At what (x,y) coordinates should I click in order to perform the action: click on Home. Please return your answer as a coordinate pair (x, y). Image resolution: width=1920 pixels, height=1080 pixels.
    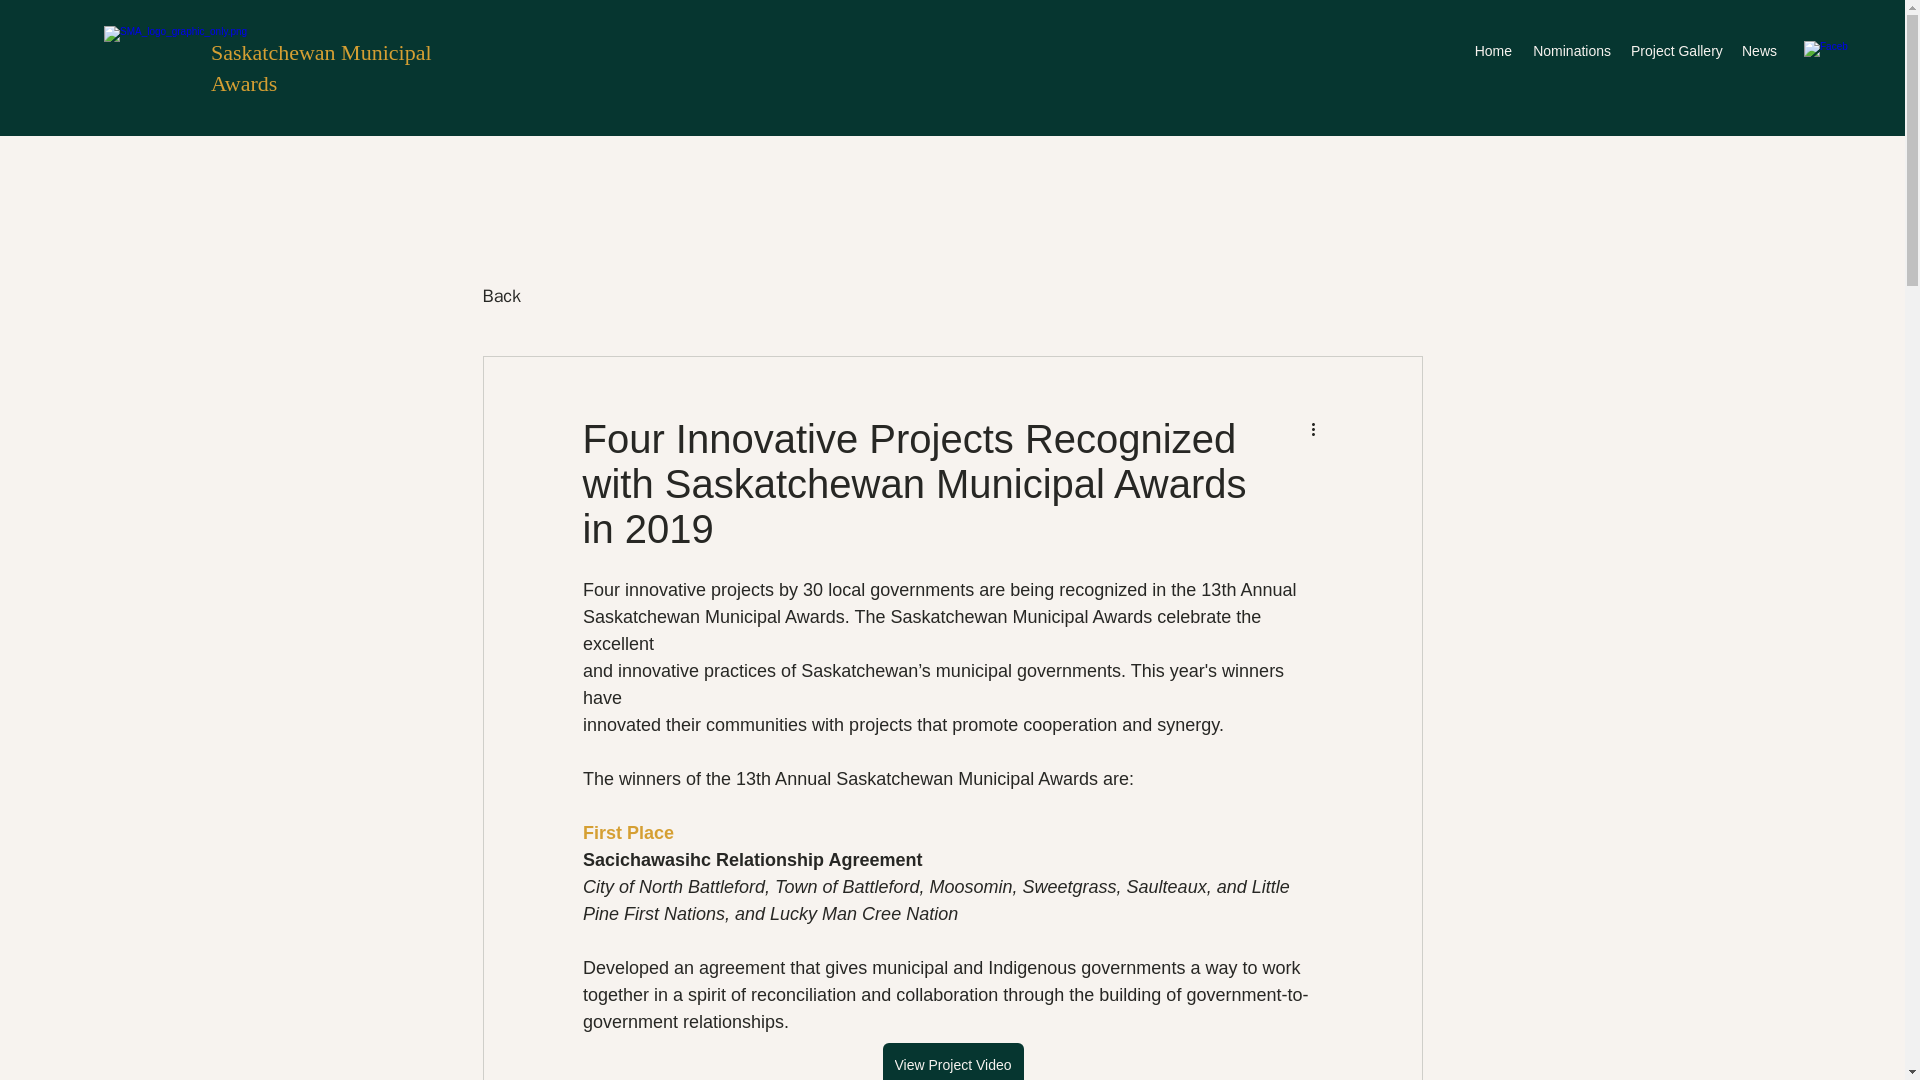
    Looking at the image, I should click on (1492, 50).